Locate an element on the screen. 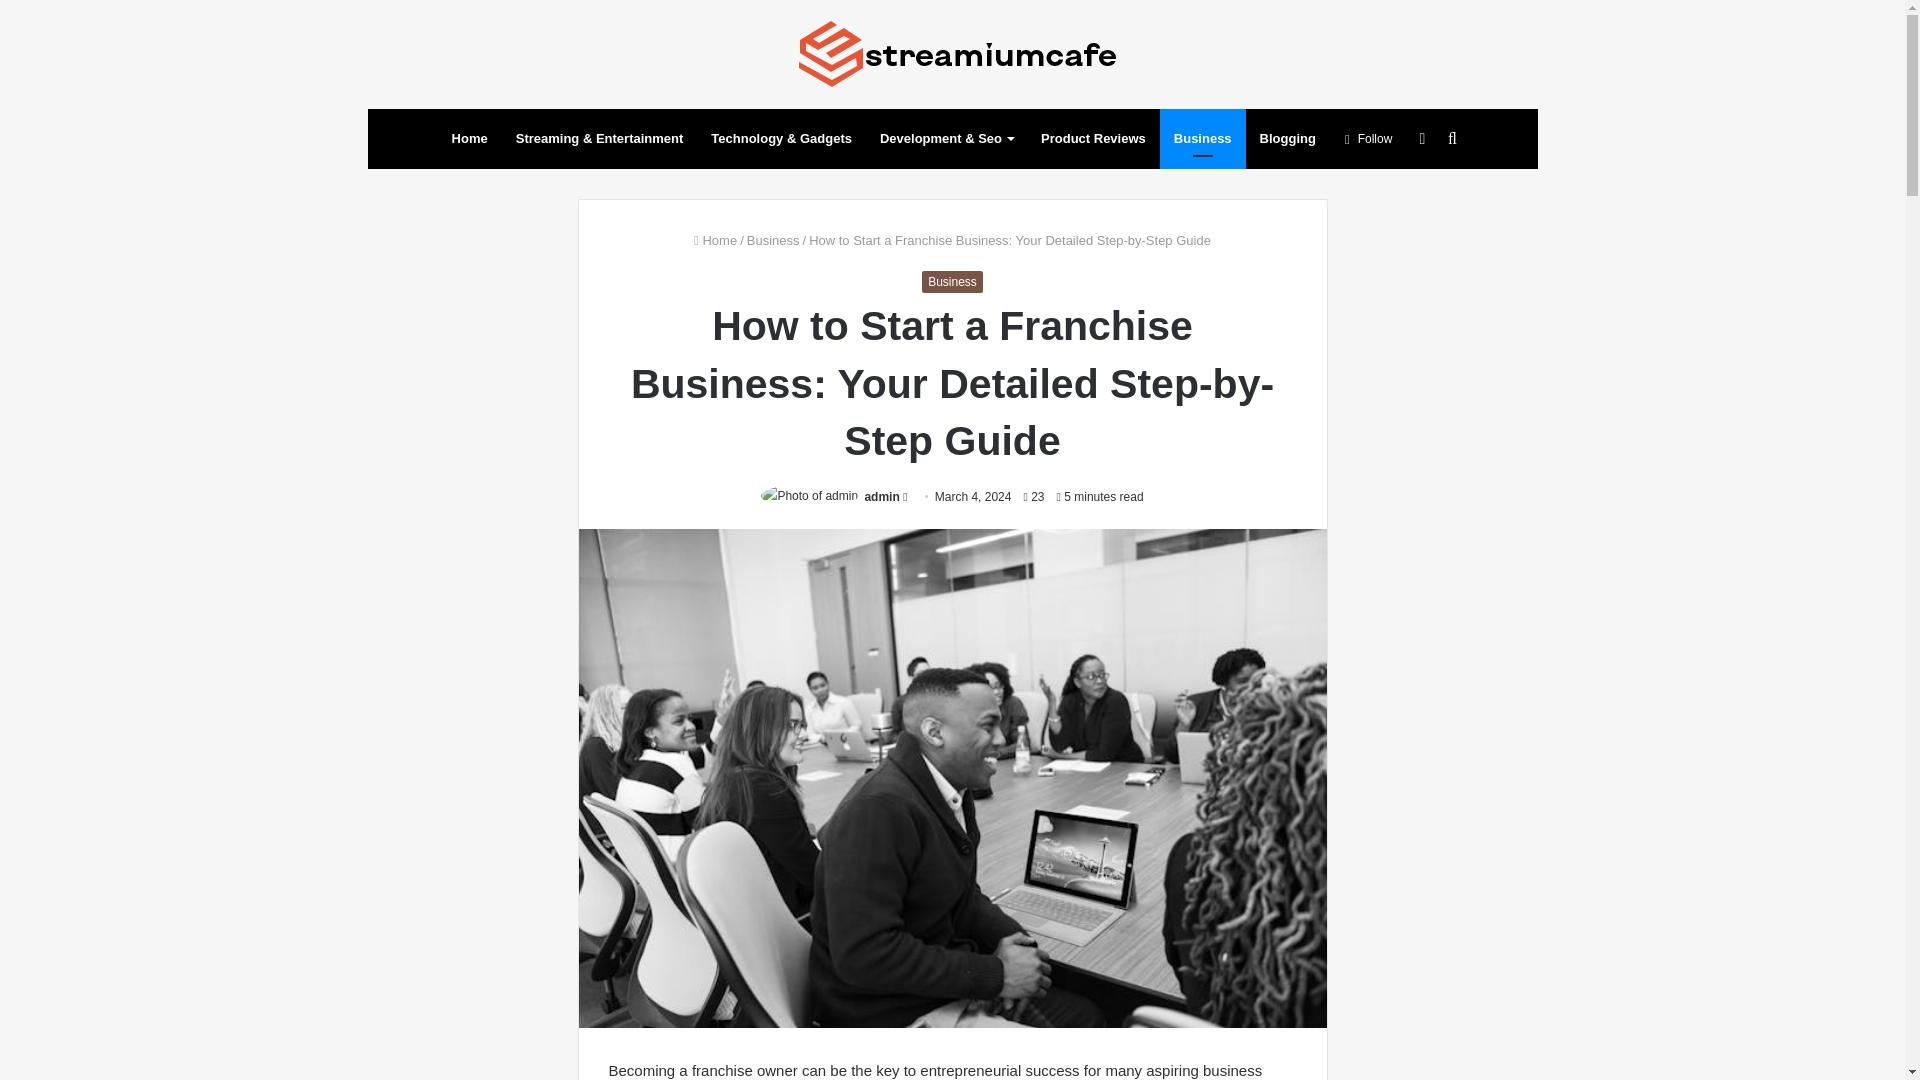 This screenshot has height=1080, width=1920. Streamium Cafe is located at coordinates (952, 54).